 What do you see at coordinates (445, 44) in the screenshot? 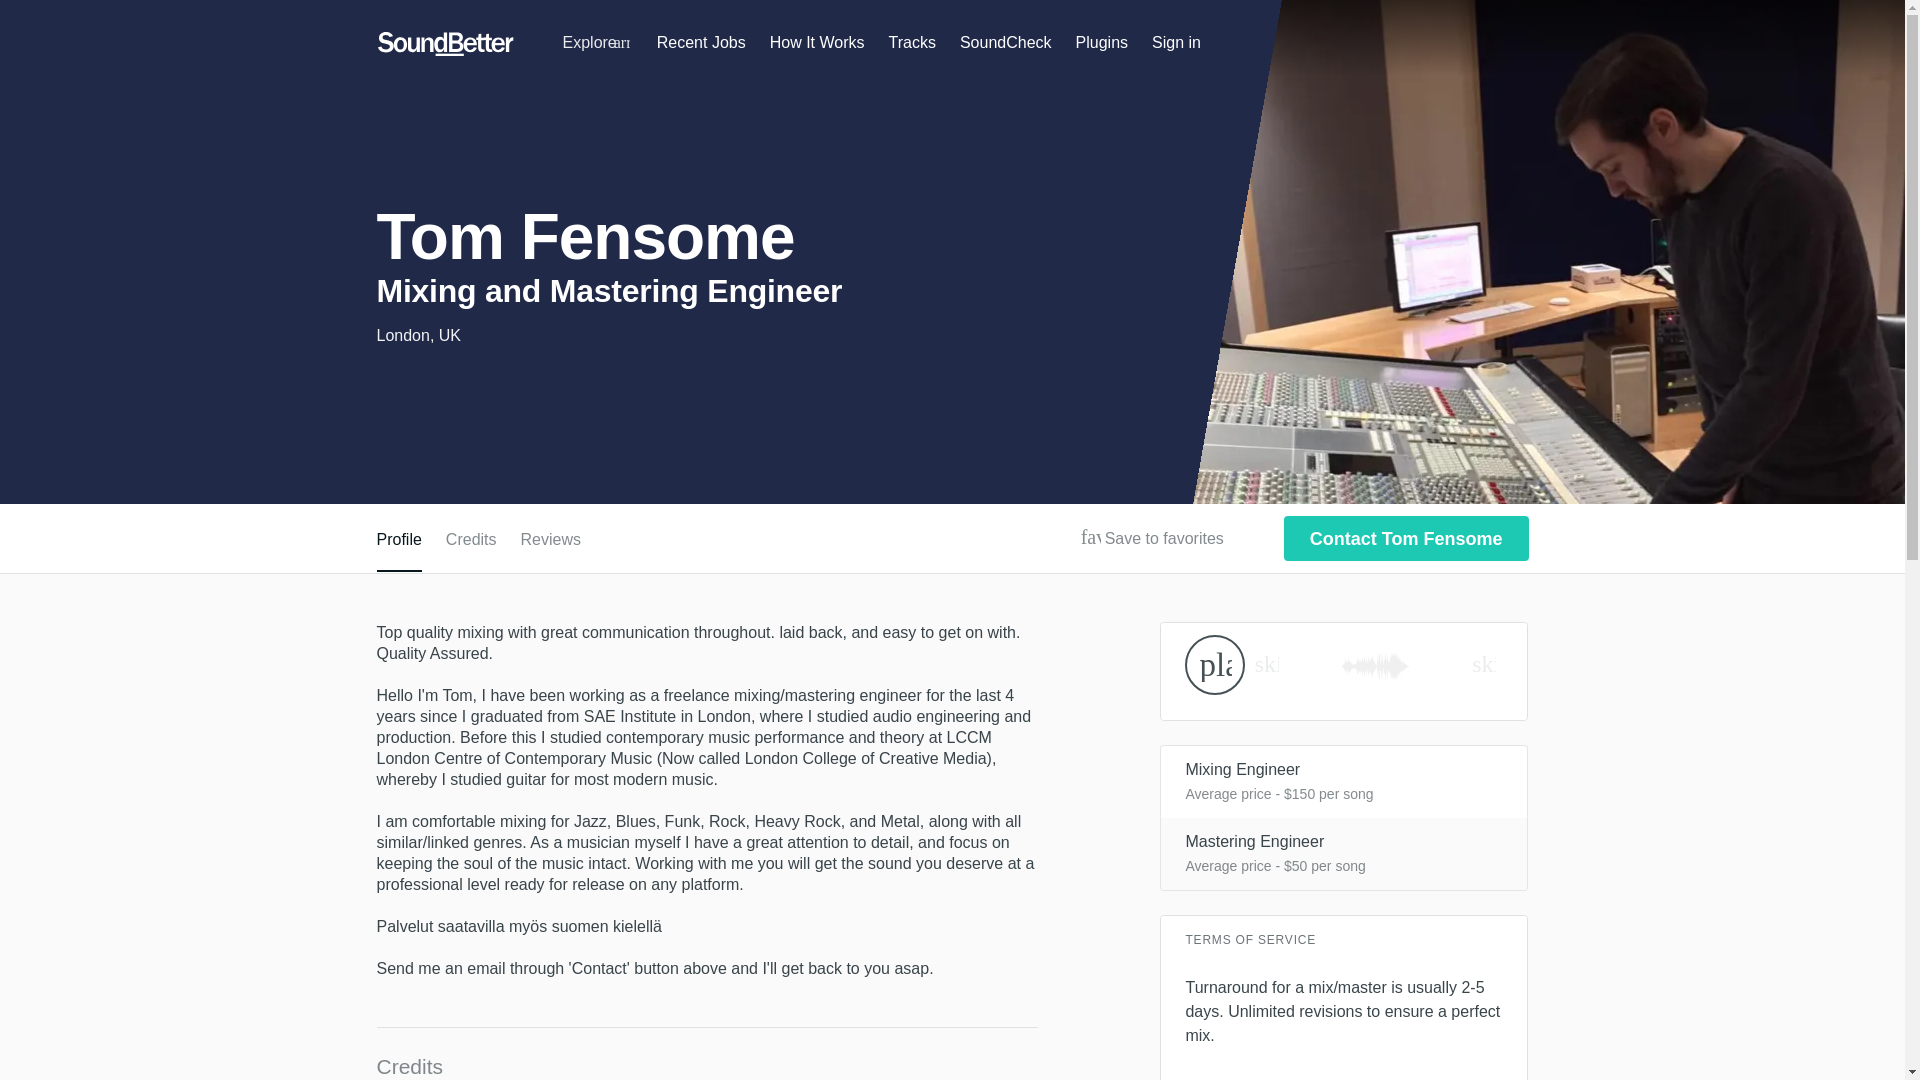
I see `SoundBetter` at bounding box center [445, 44].